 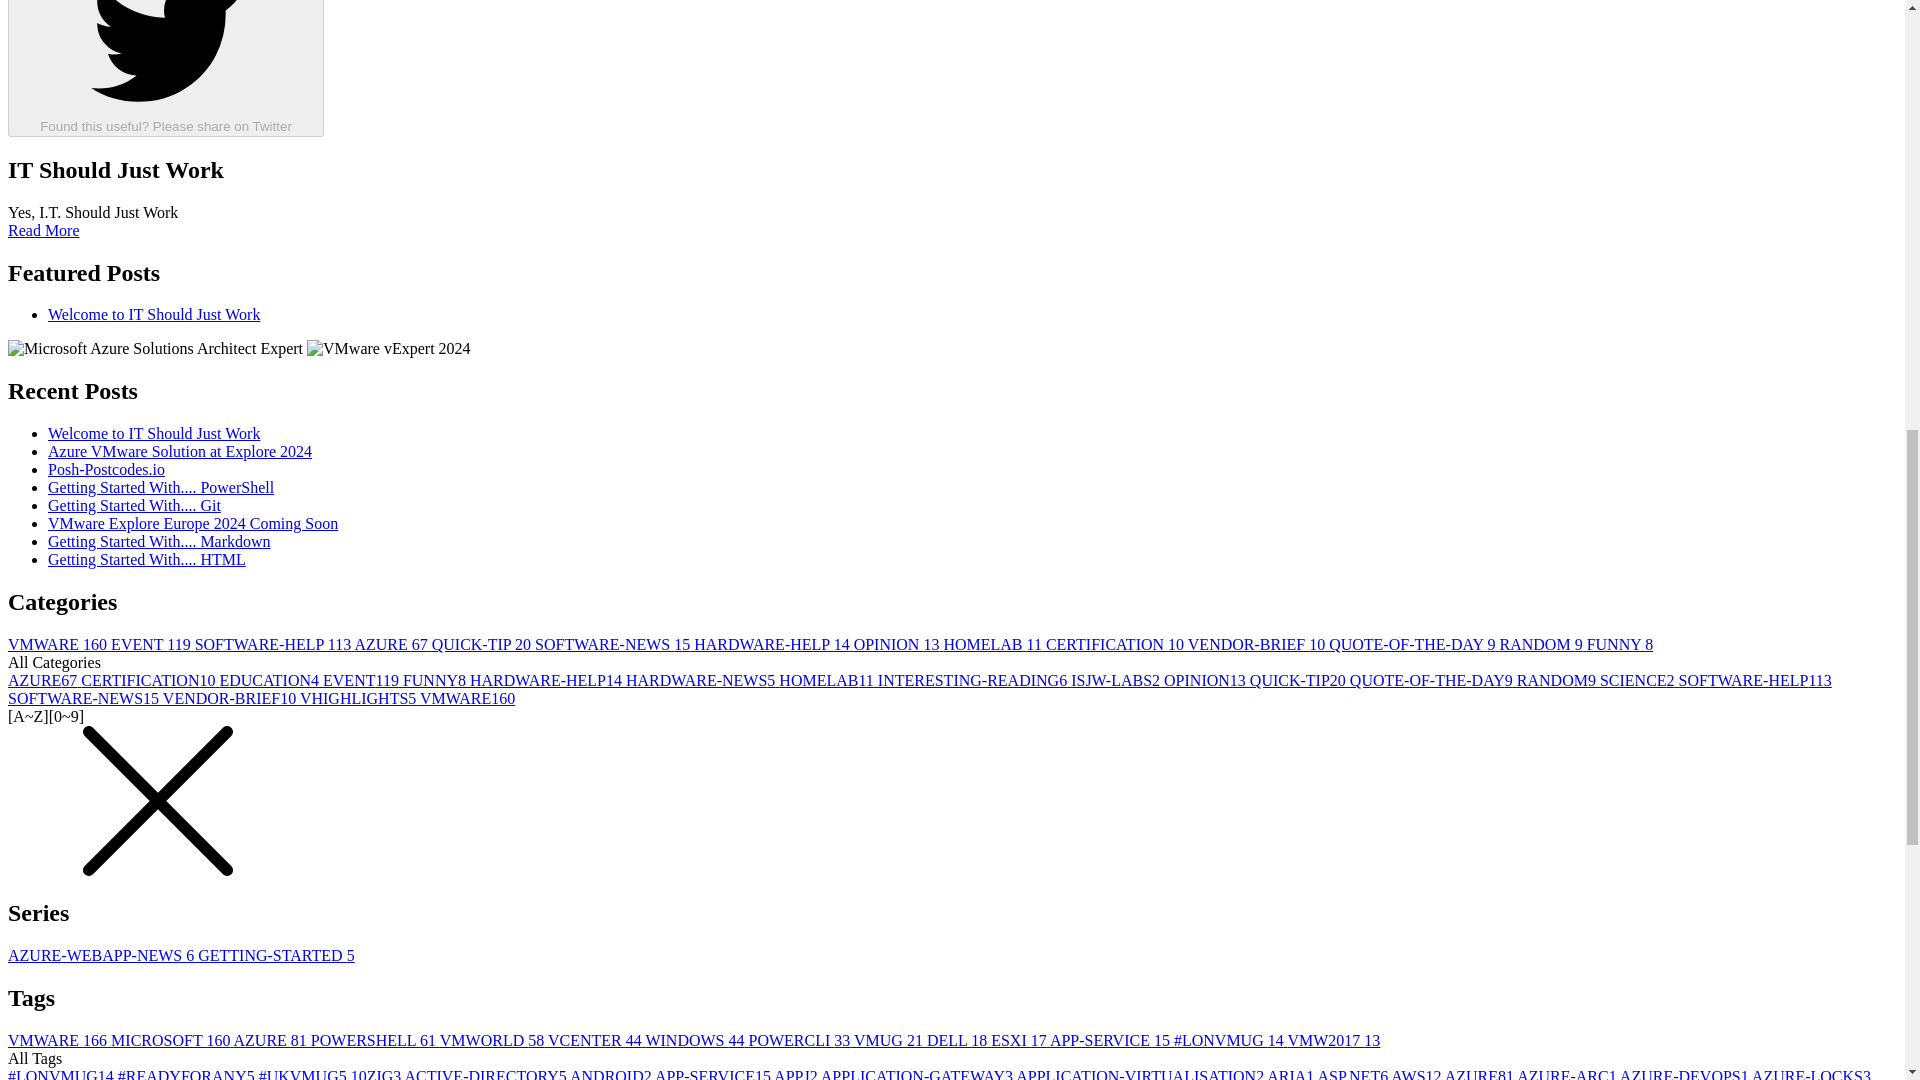 I want to click on SOFTWARE-NEWS 15, so click(x=614, y=644).